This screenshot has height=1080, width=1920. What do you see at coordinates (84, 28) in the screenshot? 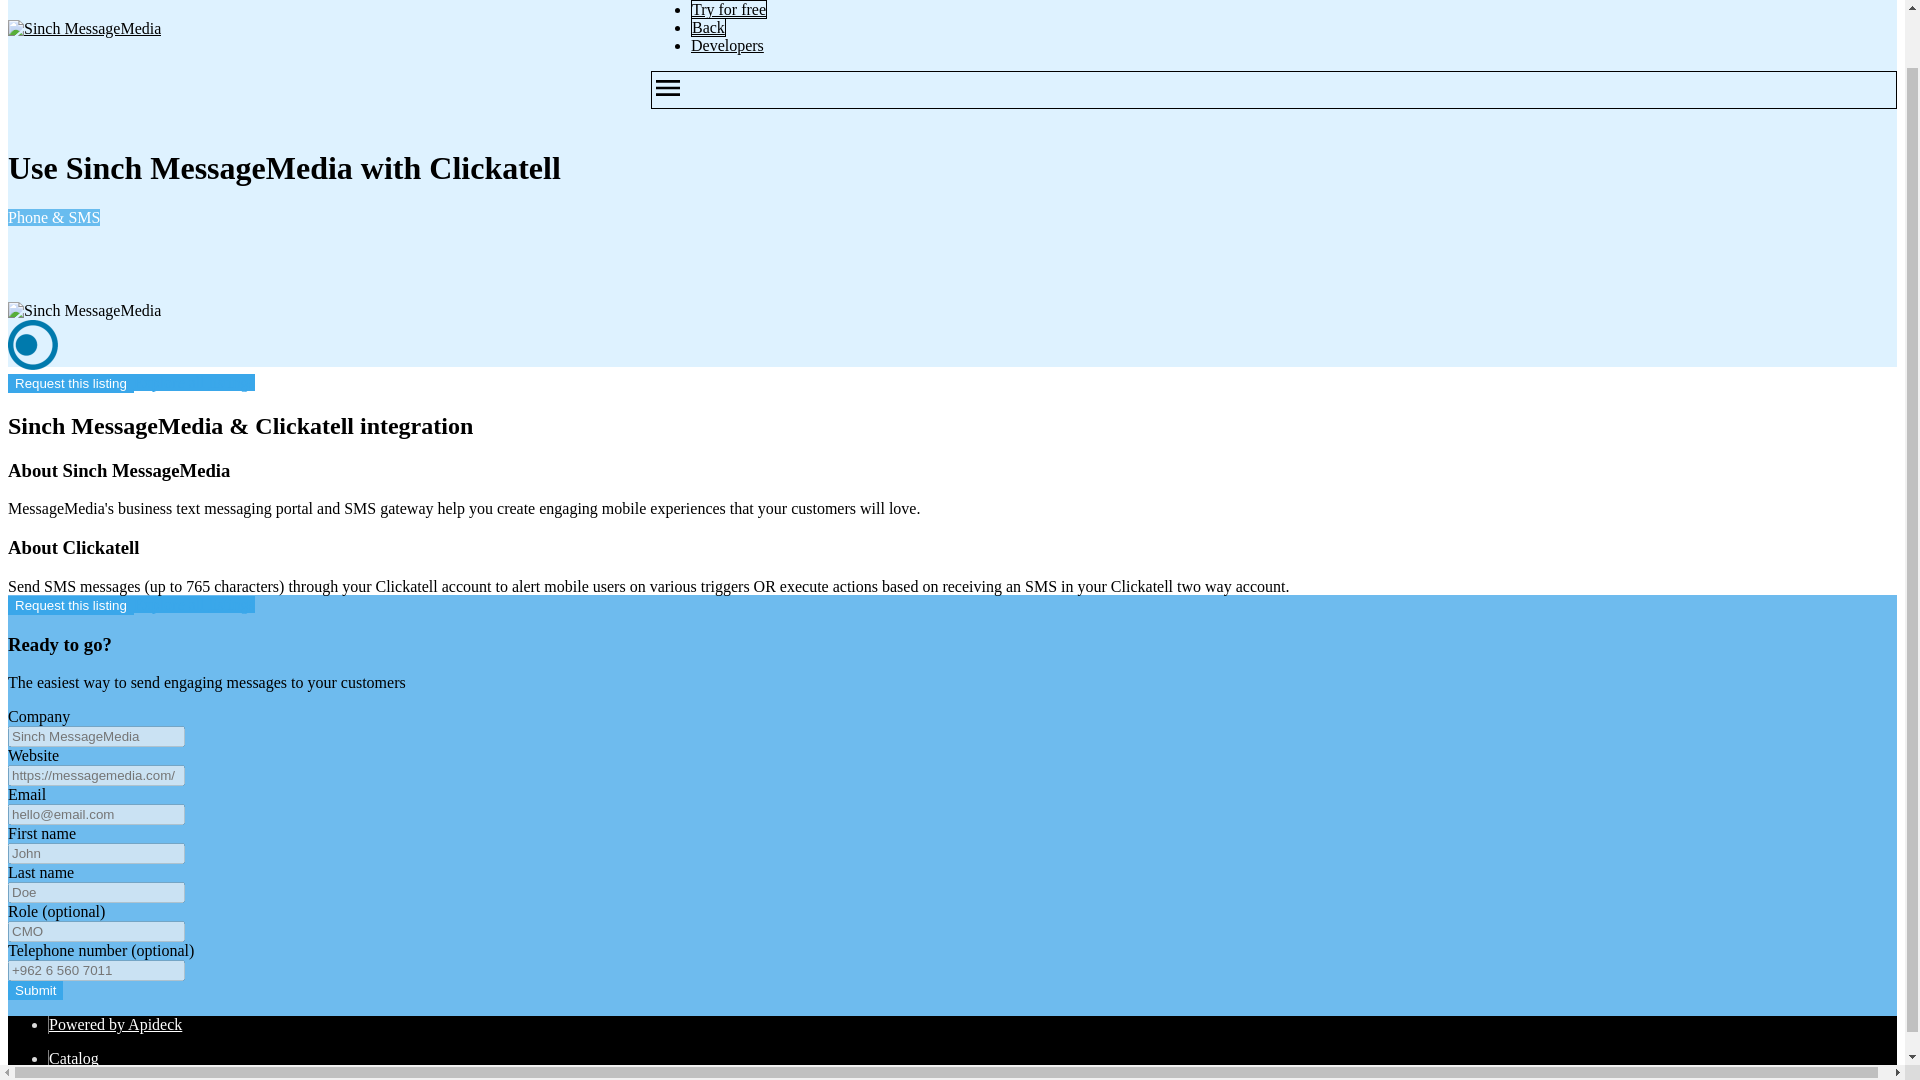
I see `Sinch MessageMedia` at bounding box center [84, 28].